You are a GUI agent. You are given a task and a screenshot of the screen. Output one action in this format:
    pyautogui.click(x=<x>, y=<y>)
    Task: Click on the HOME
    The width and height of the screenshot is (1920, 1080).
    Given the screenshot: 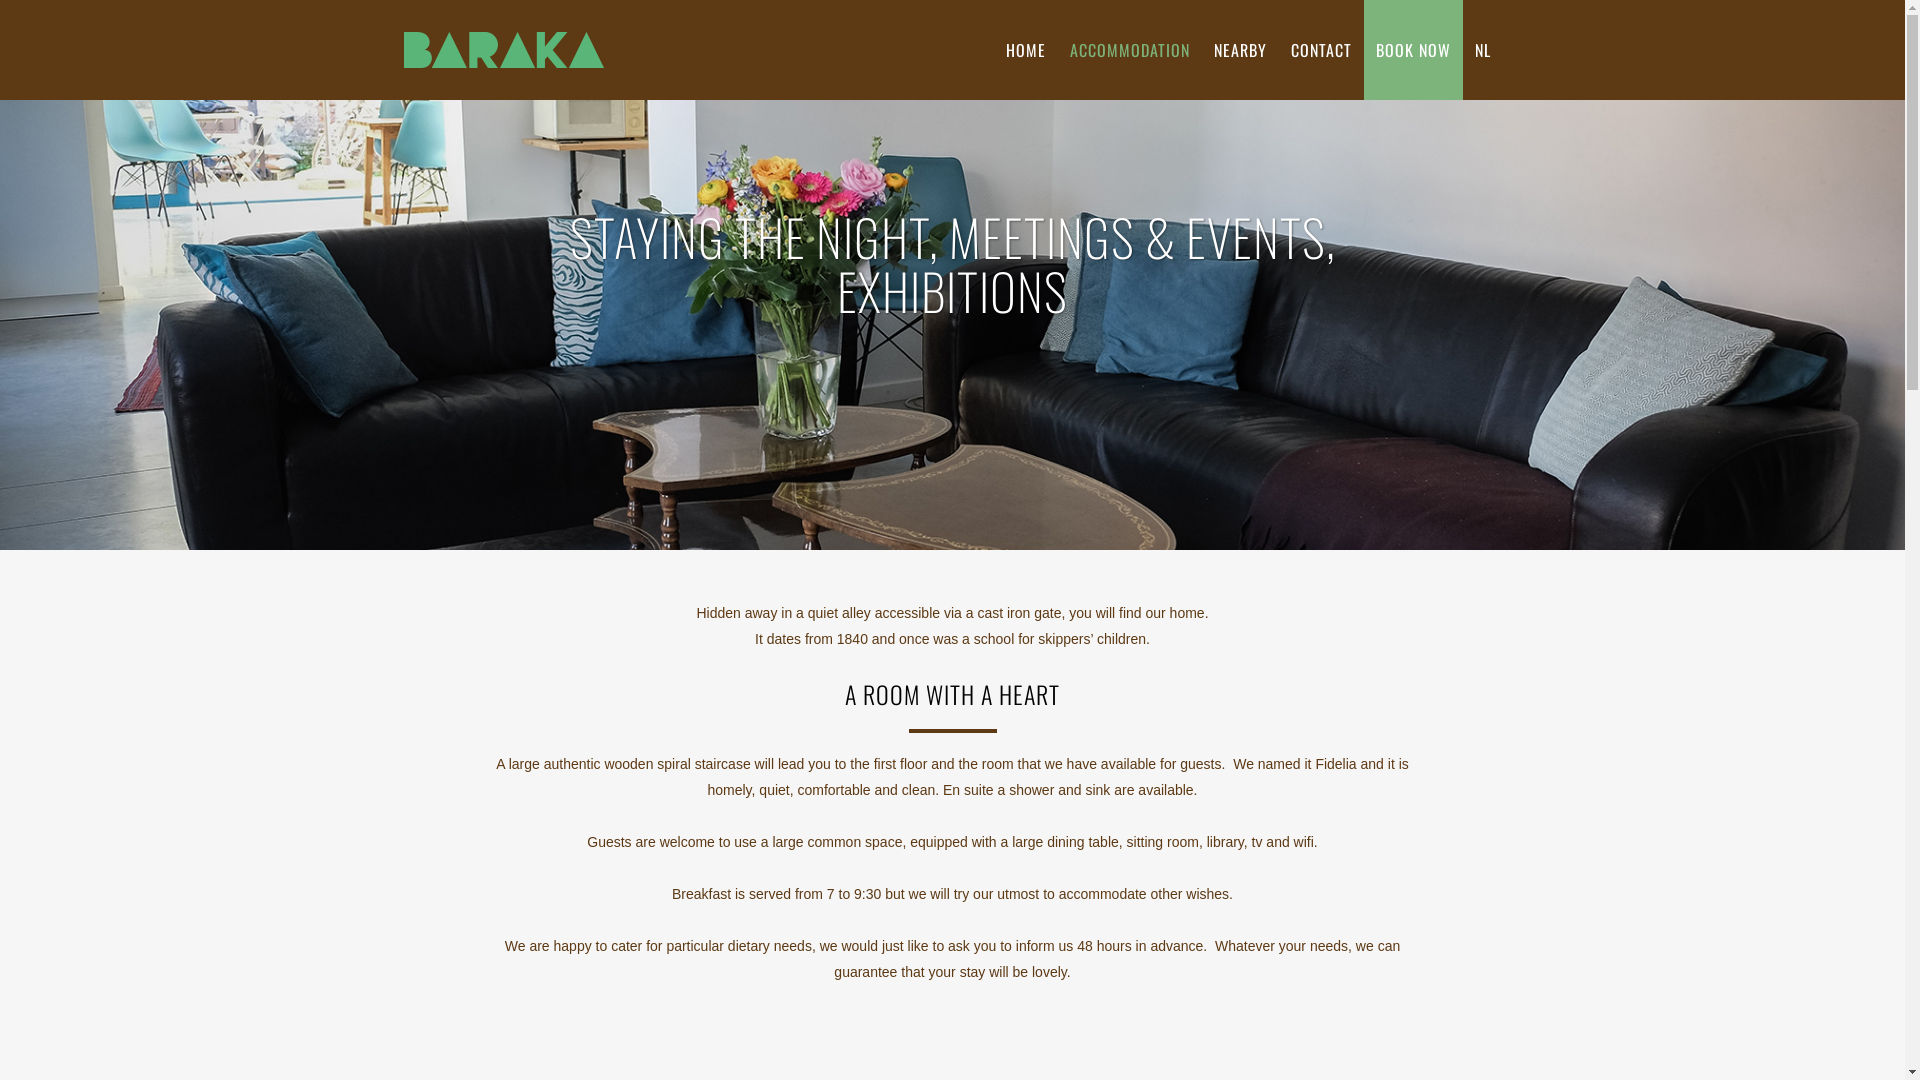 What is the action you would take?
    pyautogui.click(x=1026, y=50)
    